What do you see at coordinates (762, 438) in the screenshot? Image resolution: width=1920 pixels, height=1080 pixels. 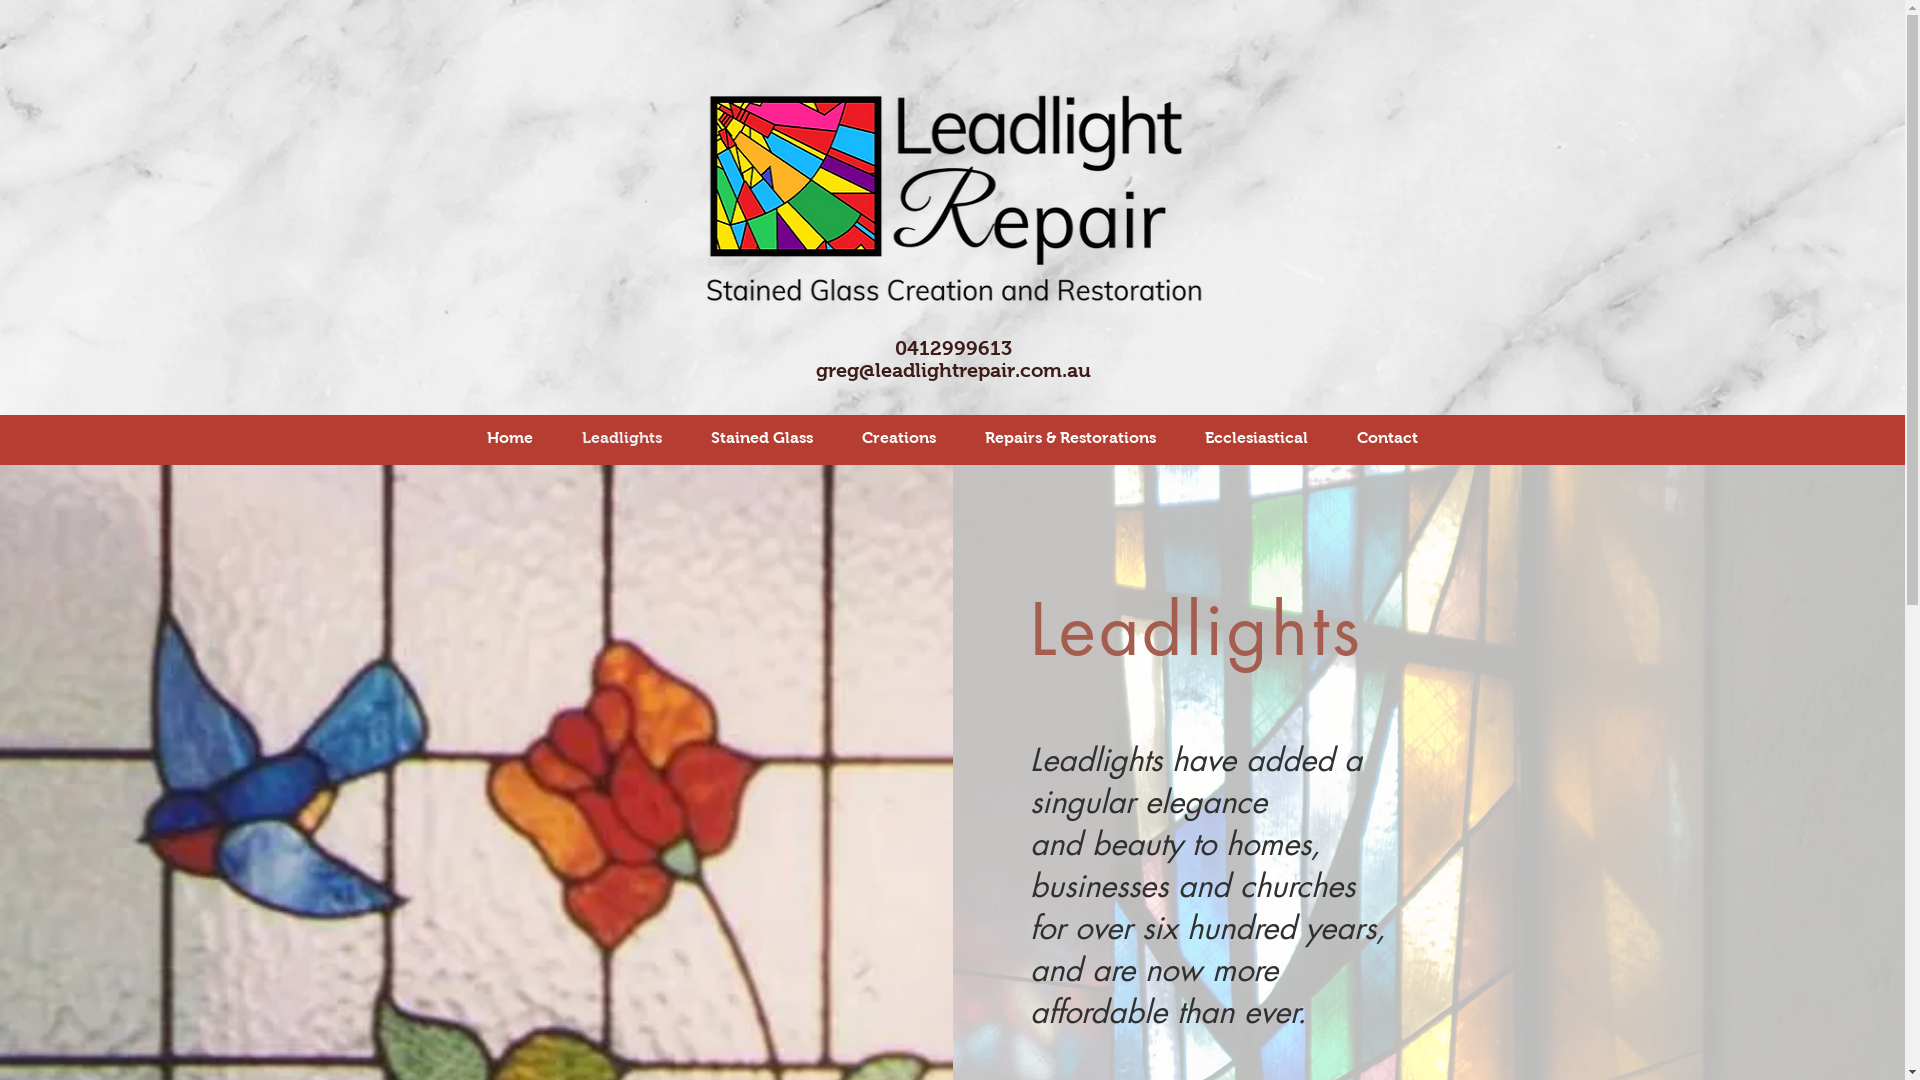 I see `Stained Glass` at bounding box center [762, 438].